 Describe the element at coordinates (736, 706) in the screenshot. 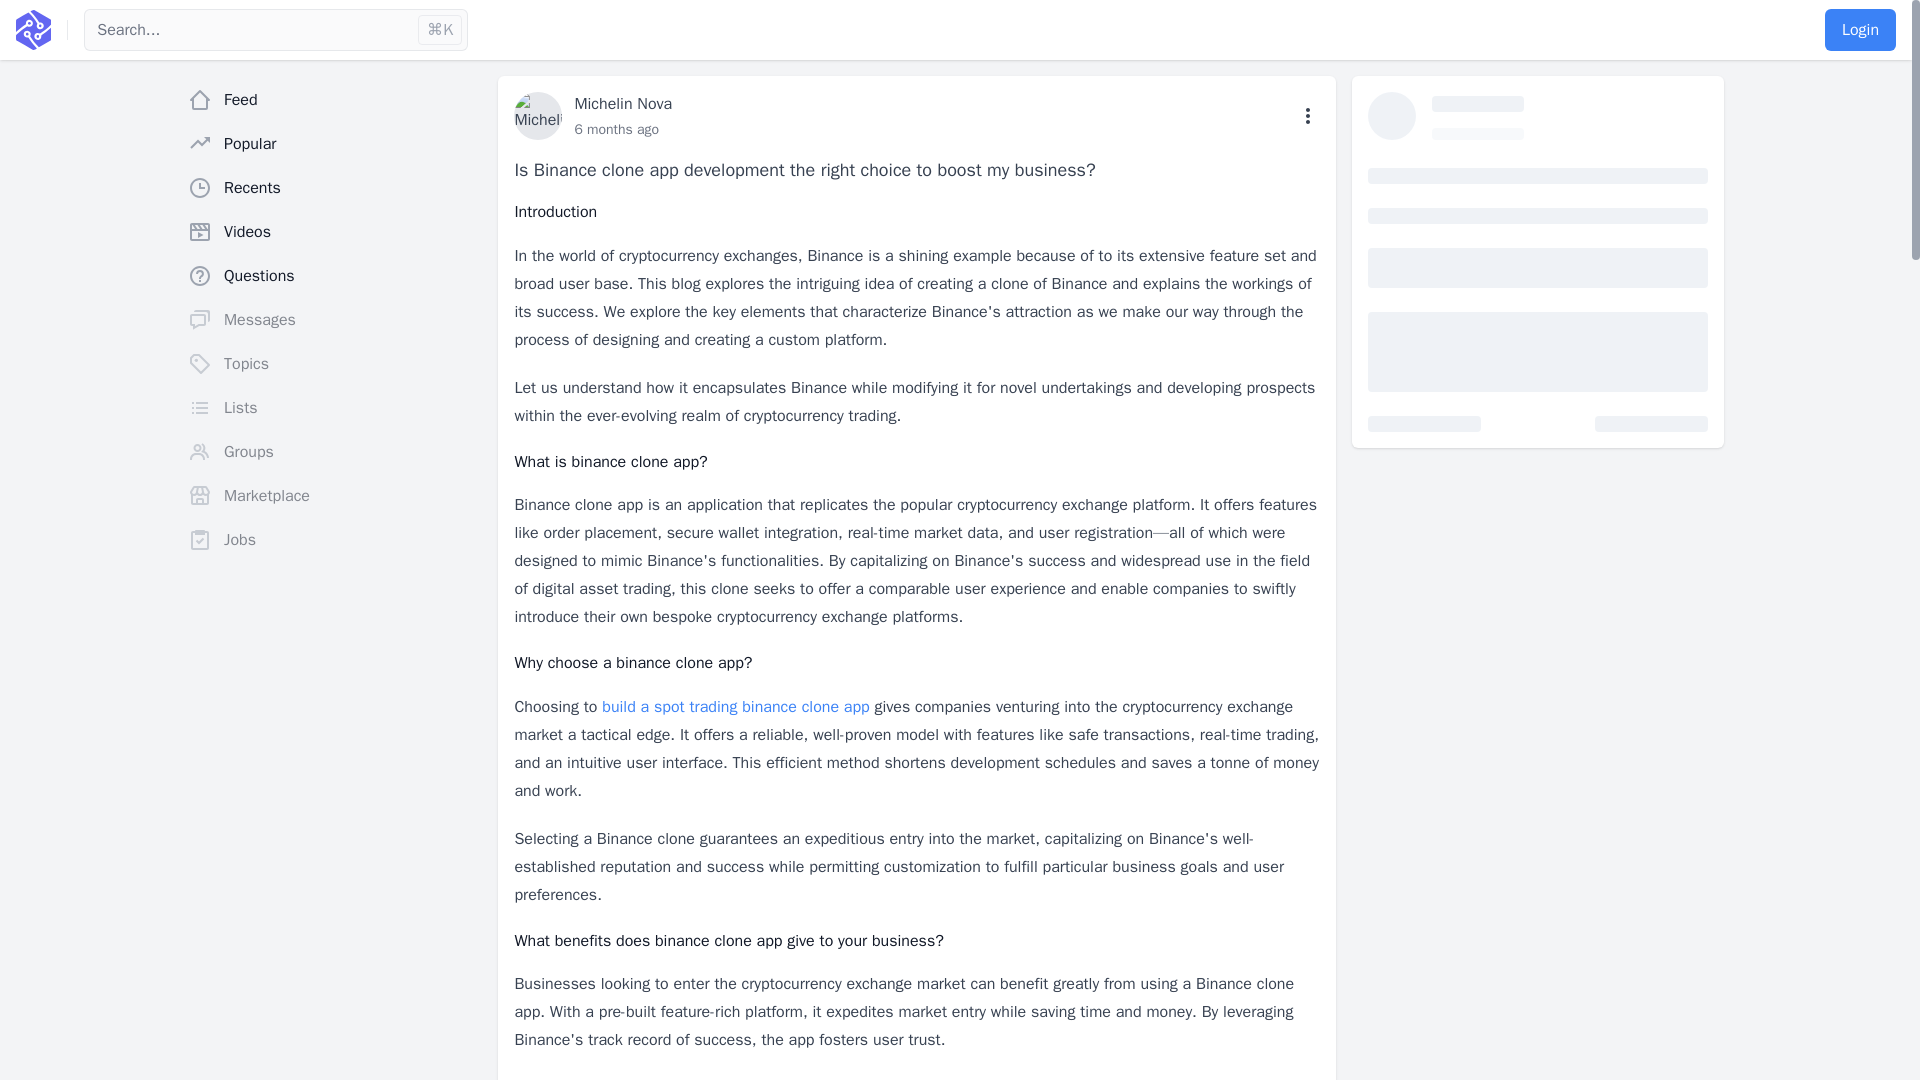

I see `build a spot trading binance clone app` at that location.